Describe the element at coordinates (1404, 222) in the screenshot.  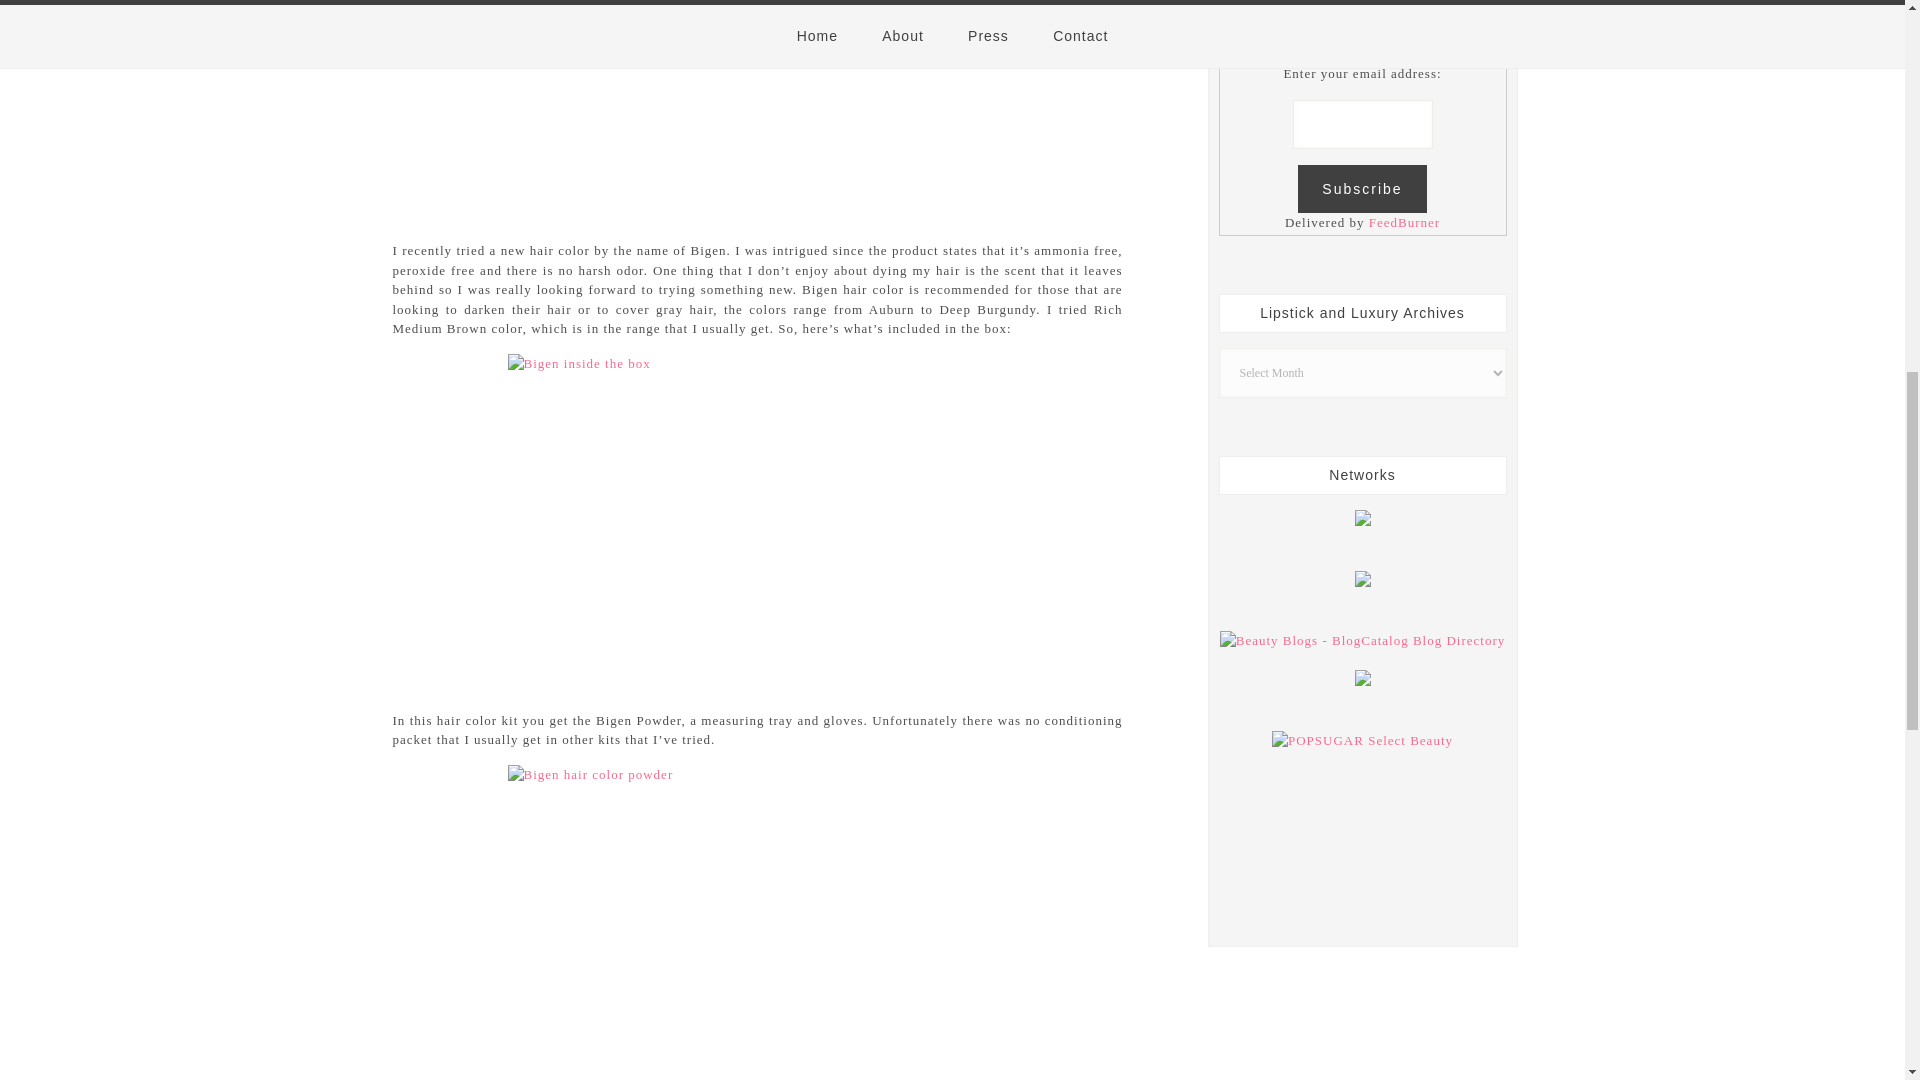
I see `FeedBurner` at that location.